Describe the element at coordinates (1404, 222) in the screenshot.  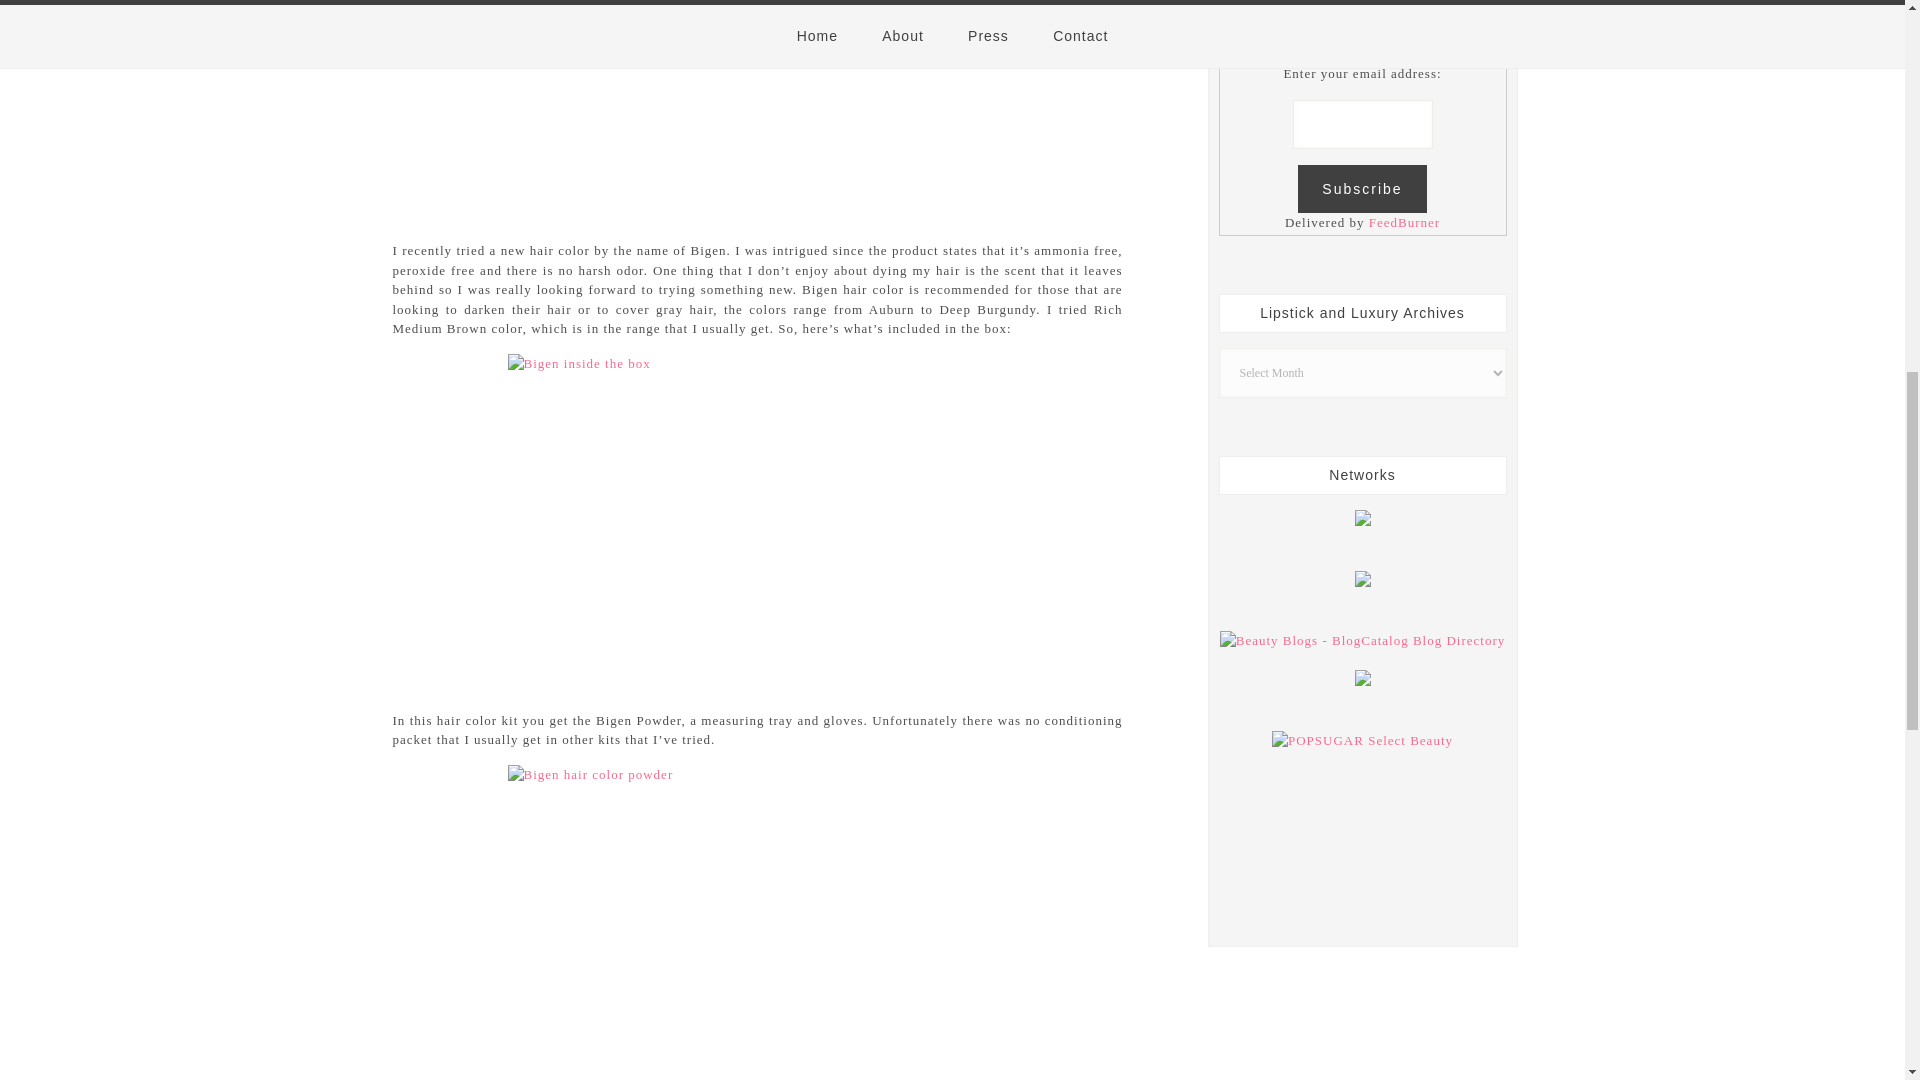
I see `FeedBurner` at that location.